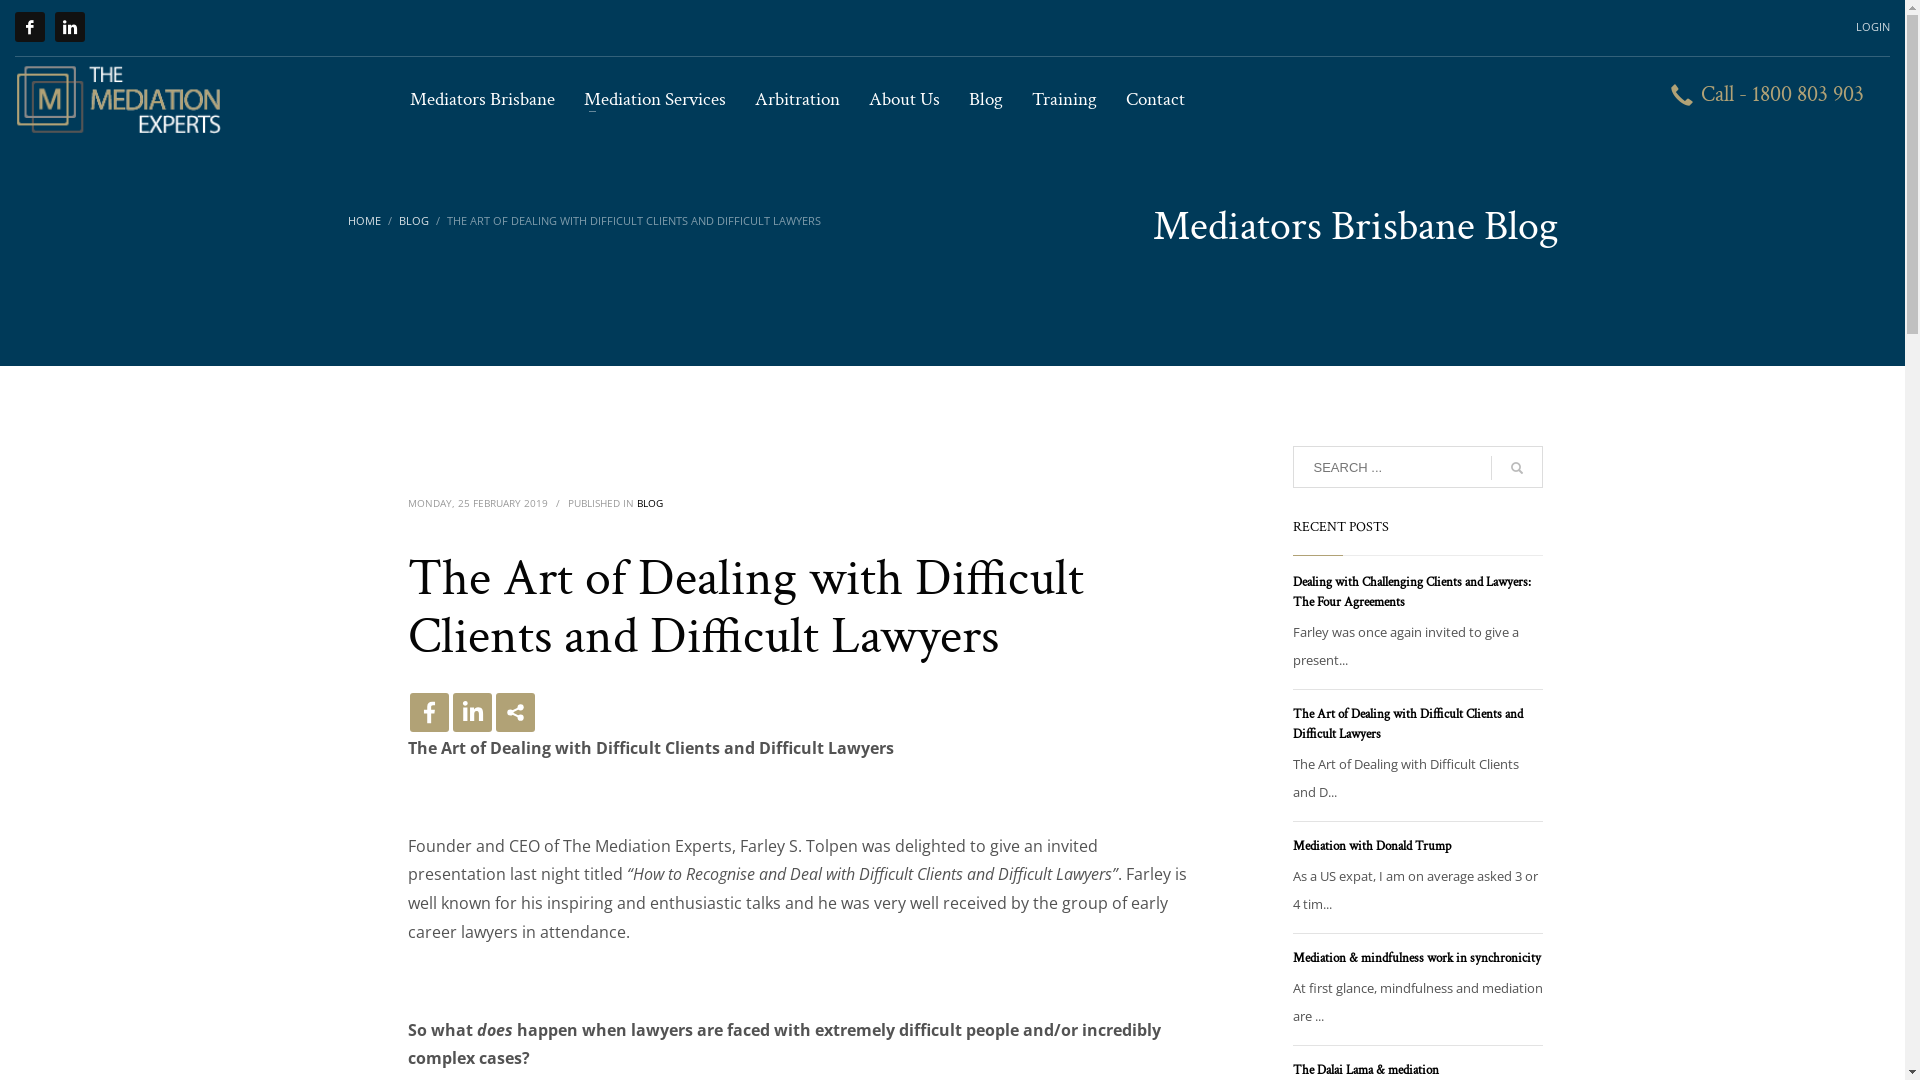  I want to click on Blog, so click(986, 100).